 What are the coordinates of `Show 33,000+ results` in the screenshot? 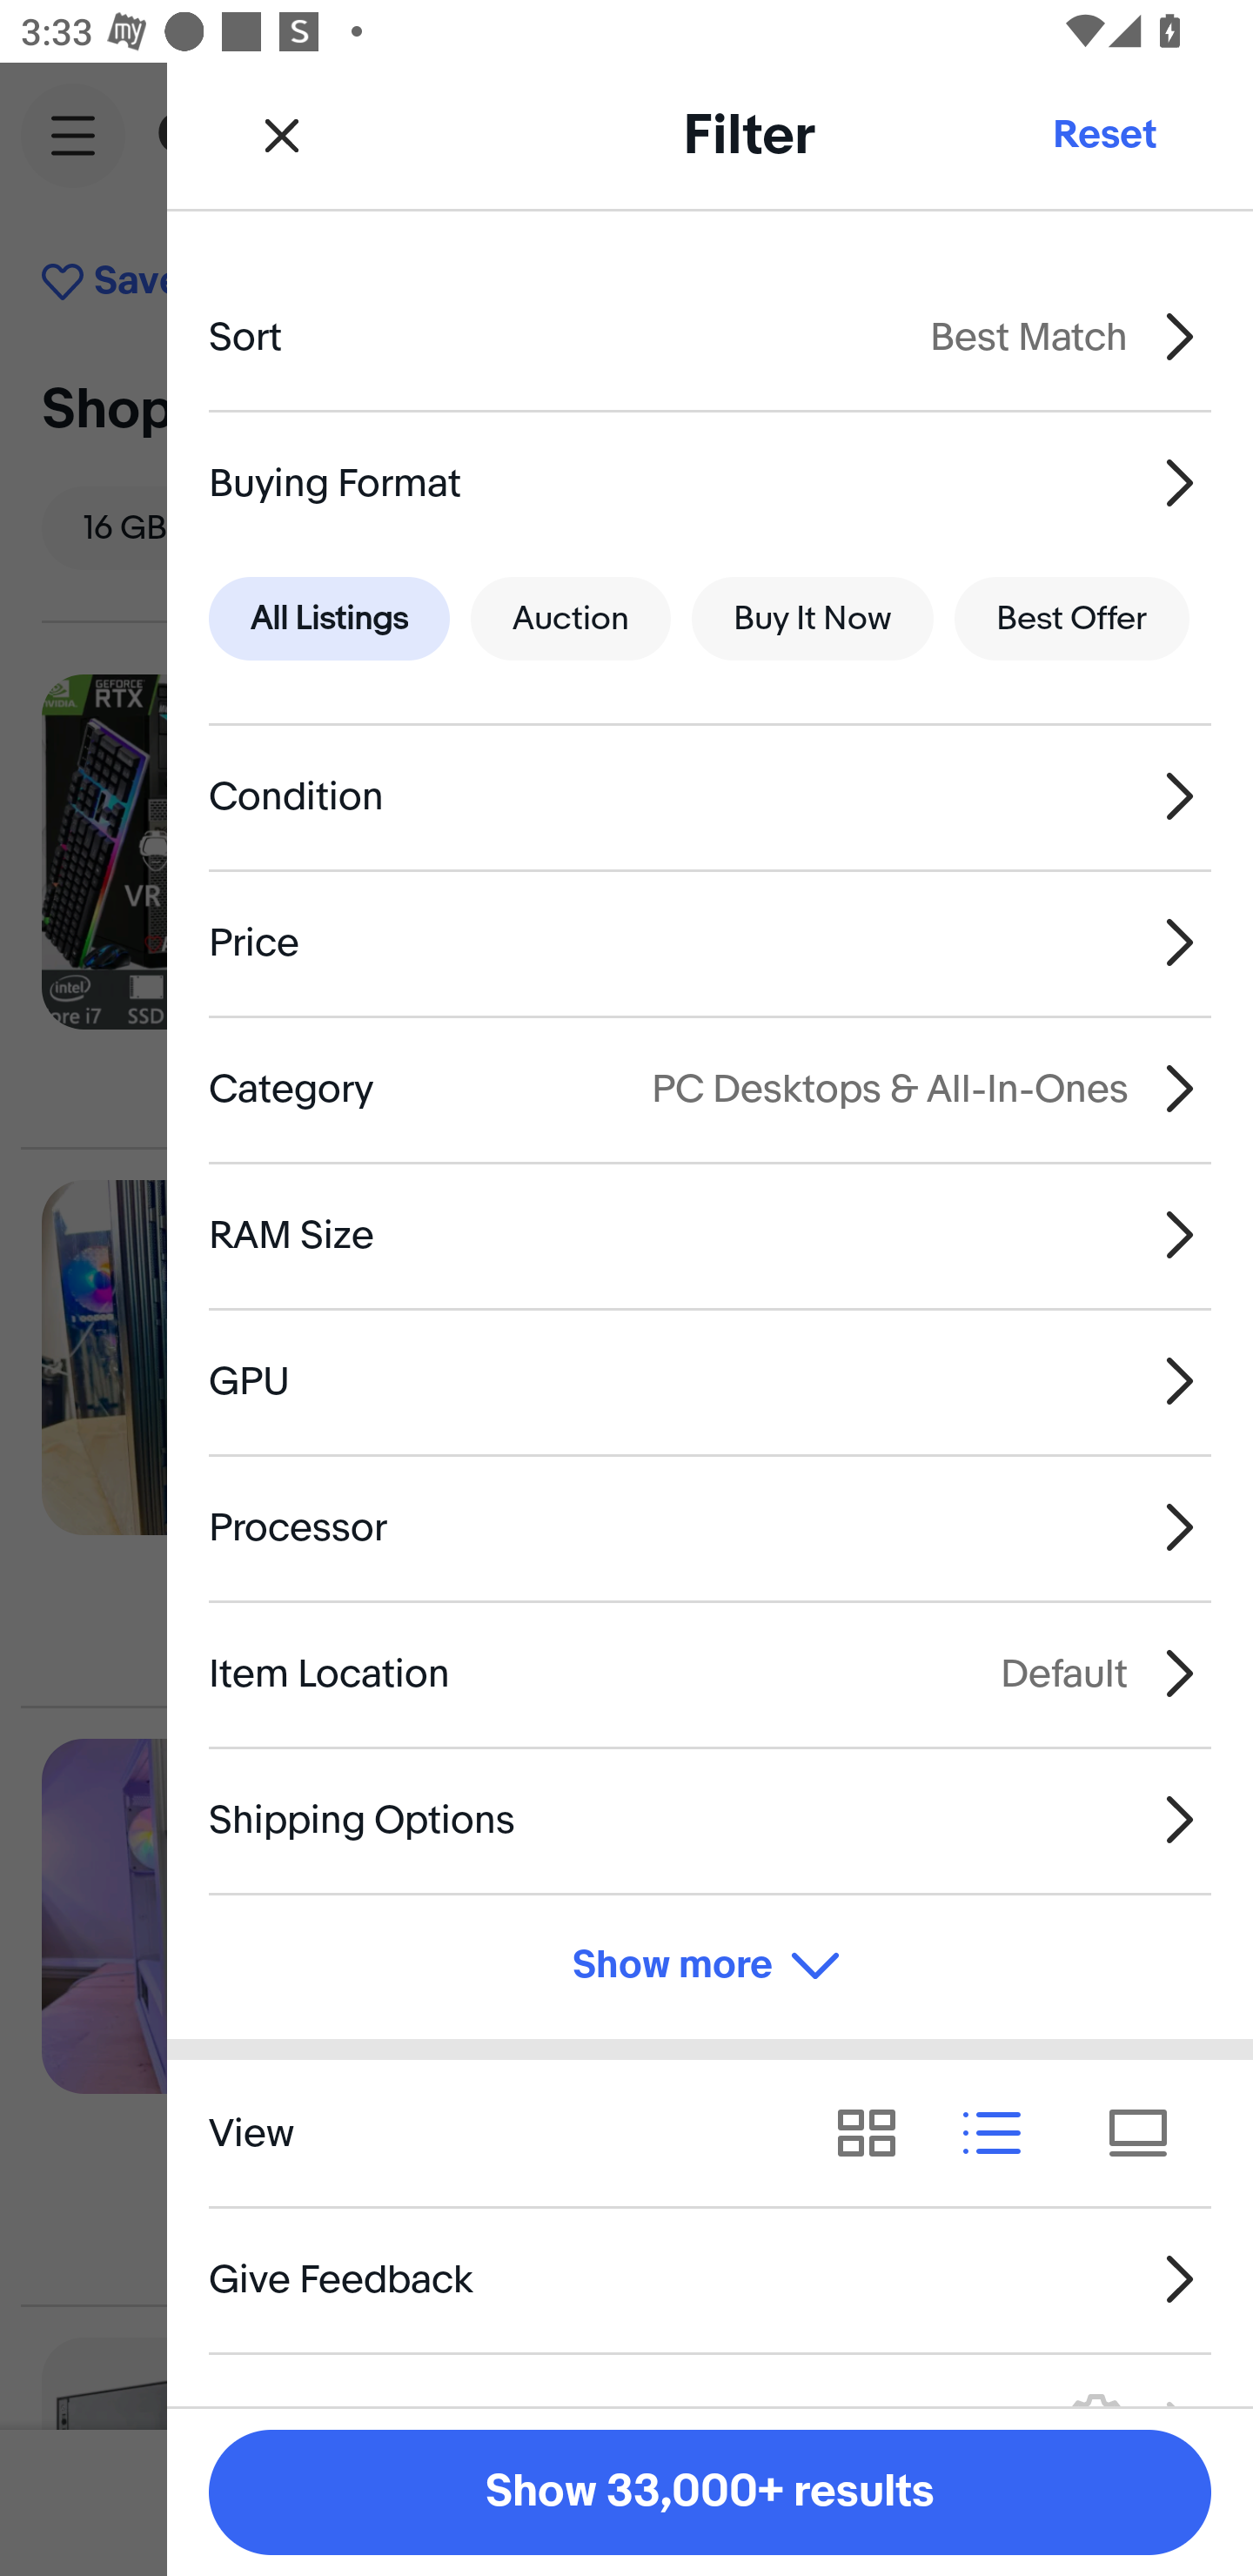 It's located at (710, 2492).